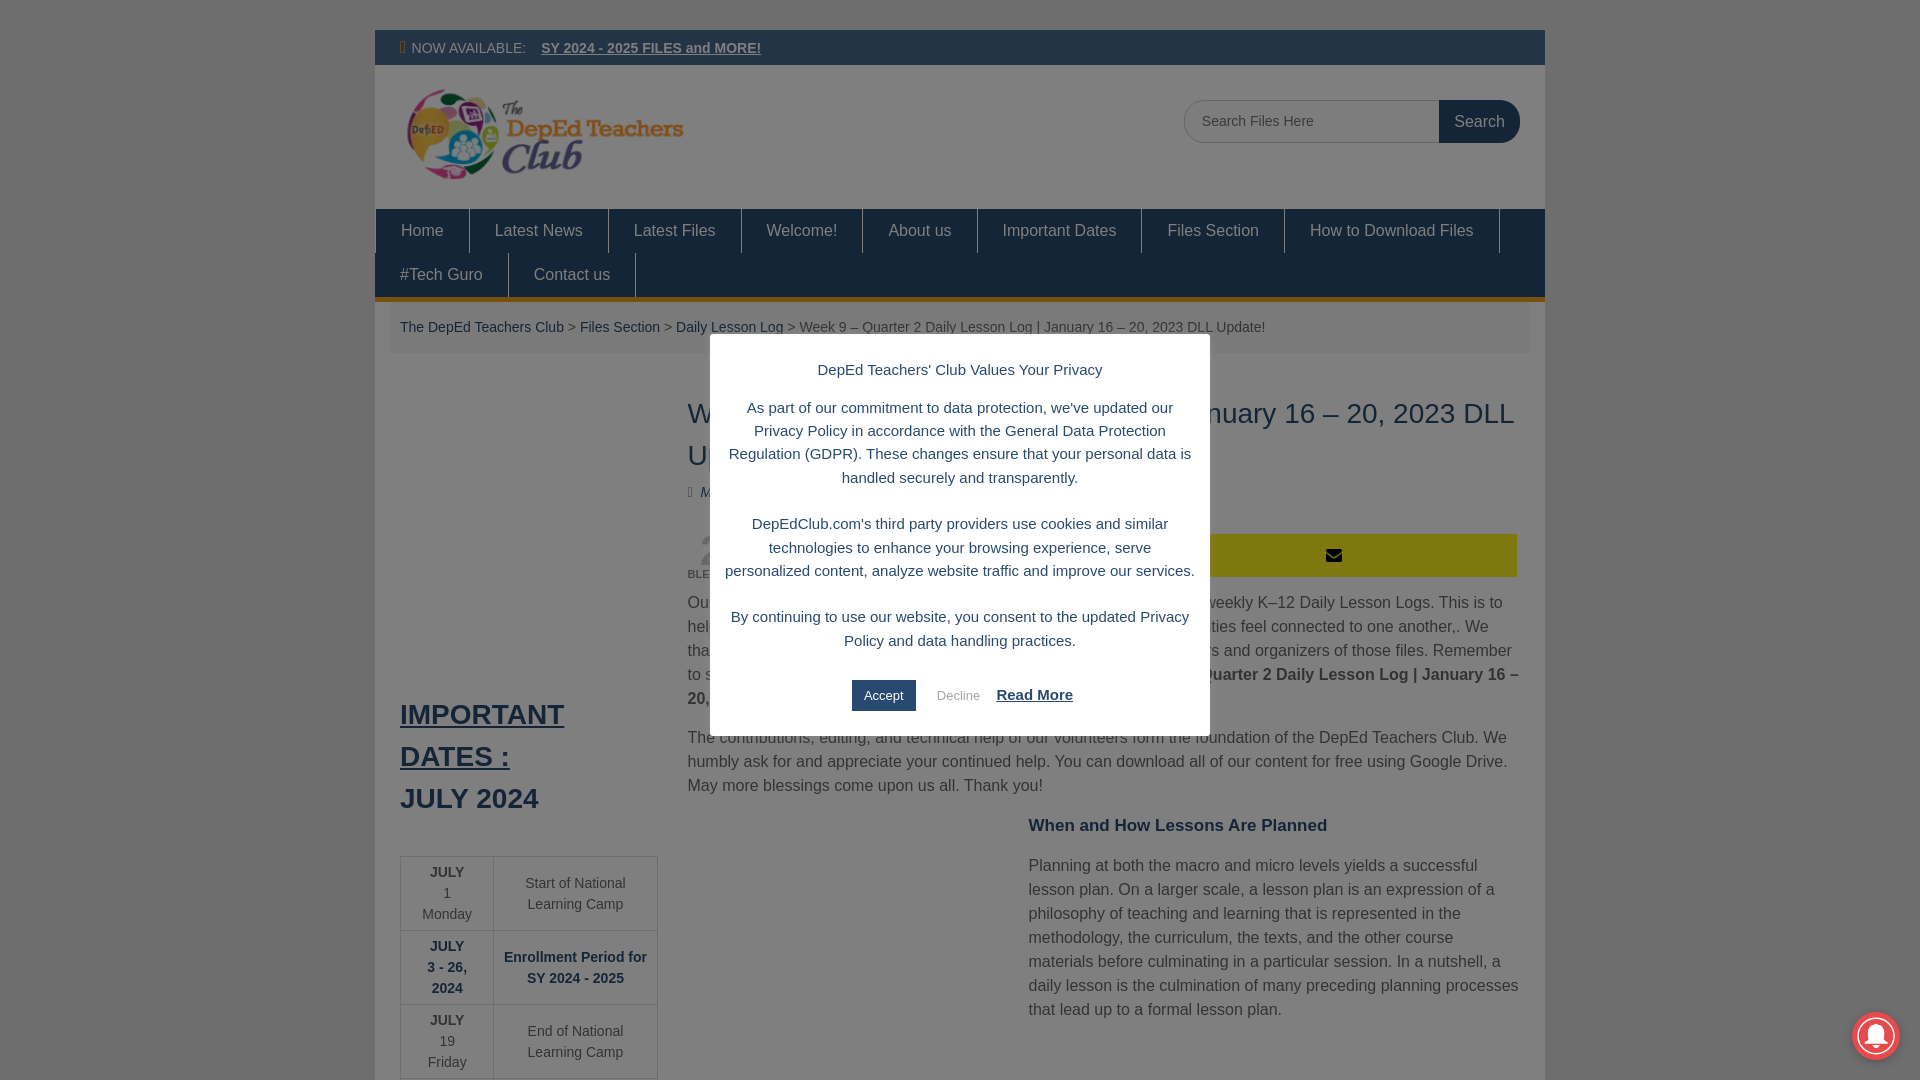  I want to click on Search, so click(1479, 121).